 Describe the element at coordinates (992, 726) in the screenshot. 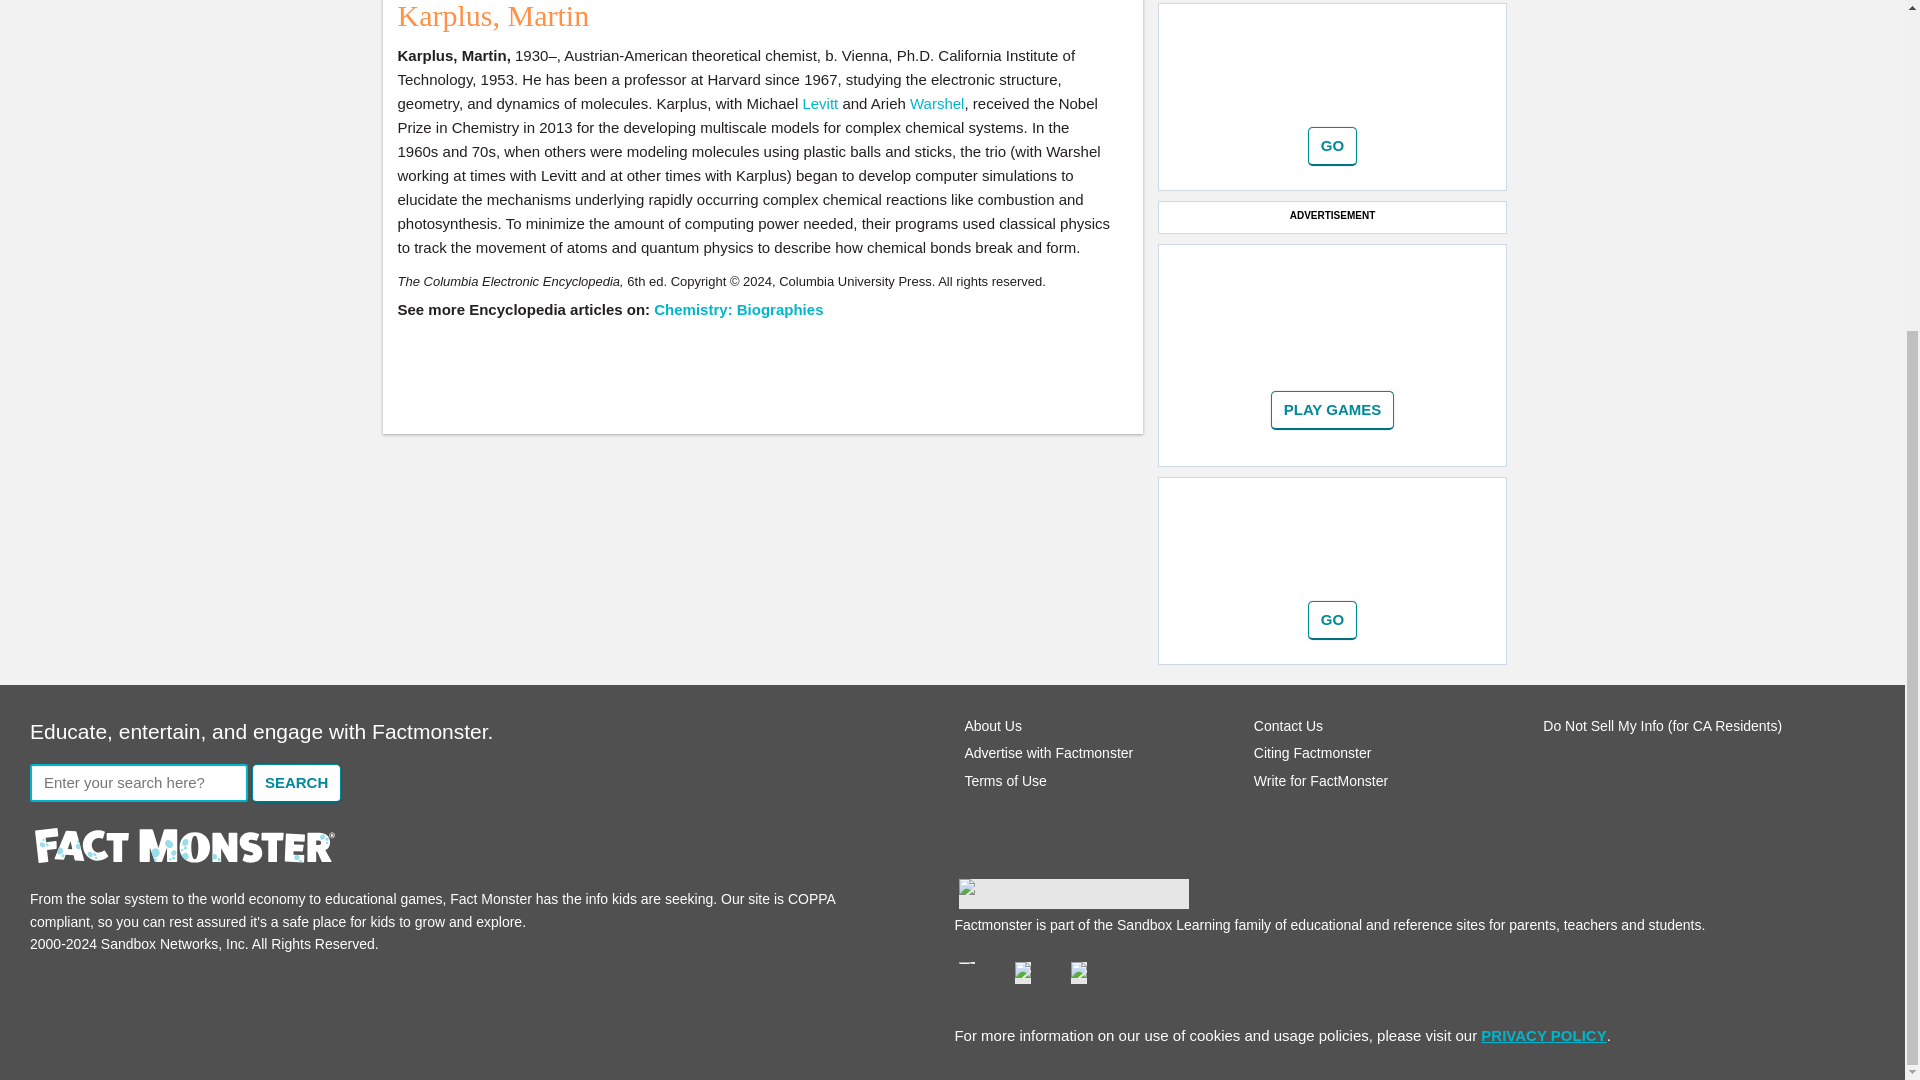

I see `About Us` at that location.